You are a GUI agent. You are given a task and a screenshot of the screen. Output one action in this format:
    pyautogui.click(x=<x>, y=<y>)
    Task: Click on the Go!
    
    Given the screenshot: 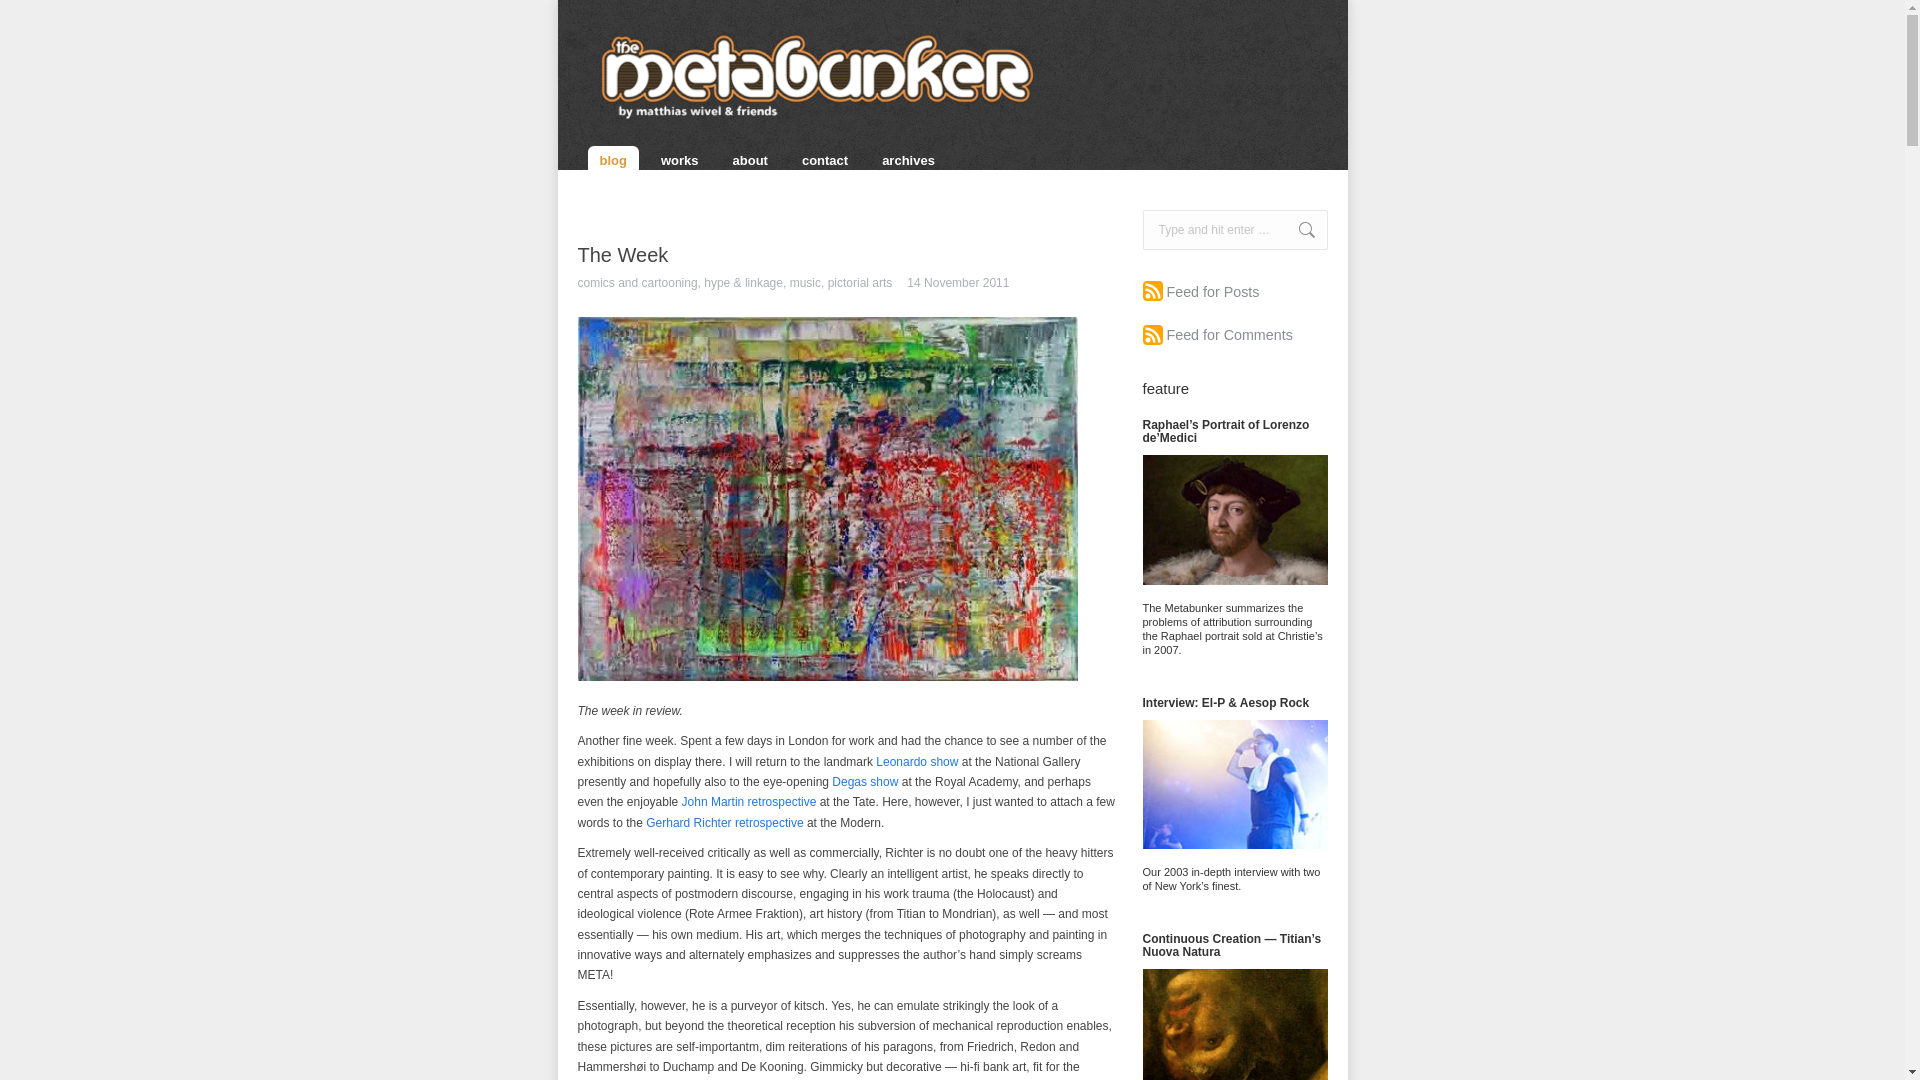 What is the action you would take?
    pyautogui.click(x=1296, y=229)
    